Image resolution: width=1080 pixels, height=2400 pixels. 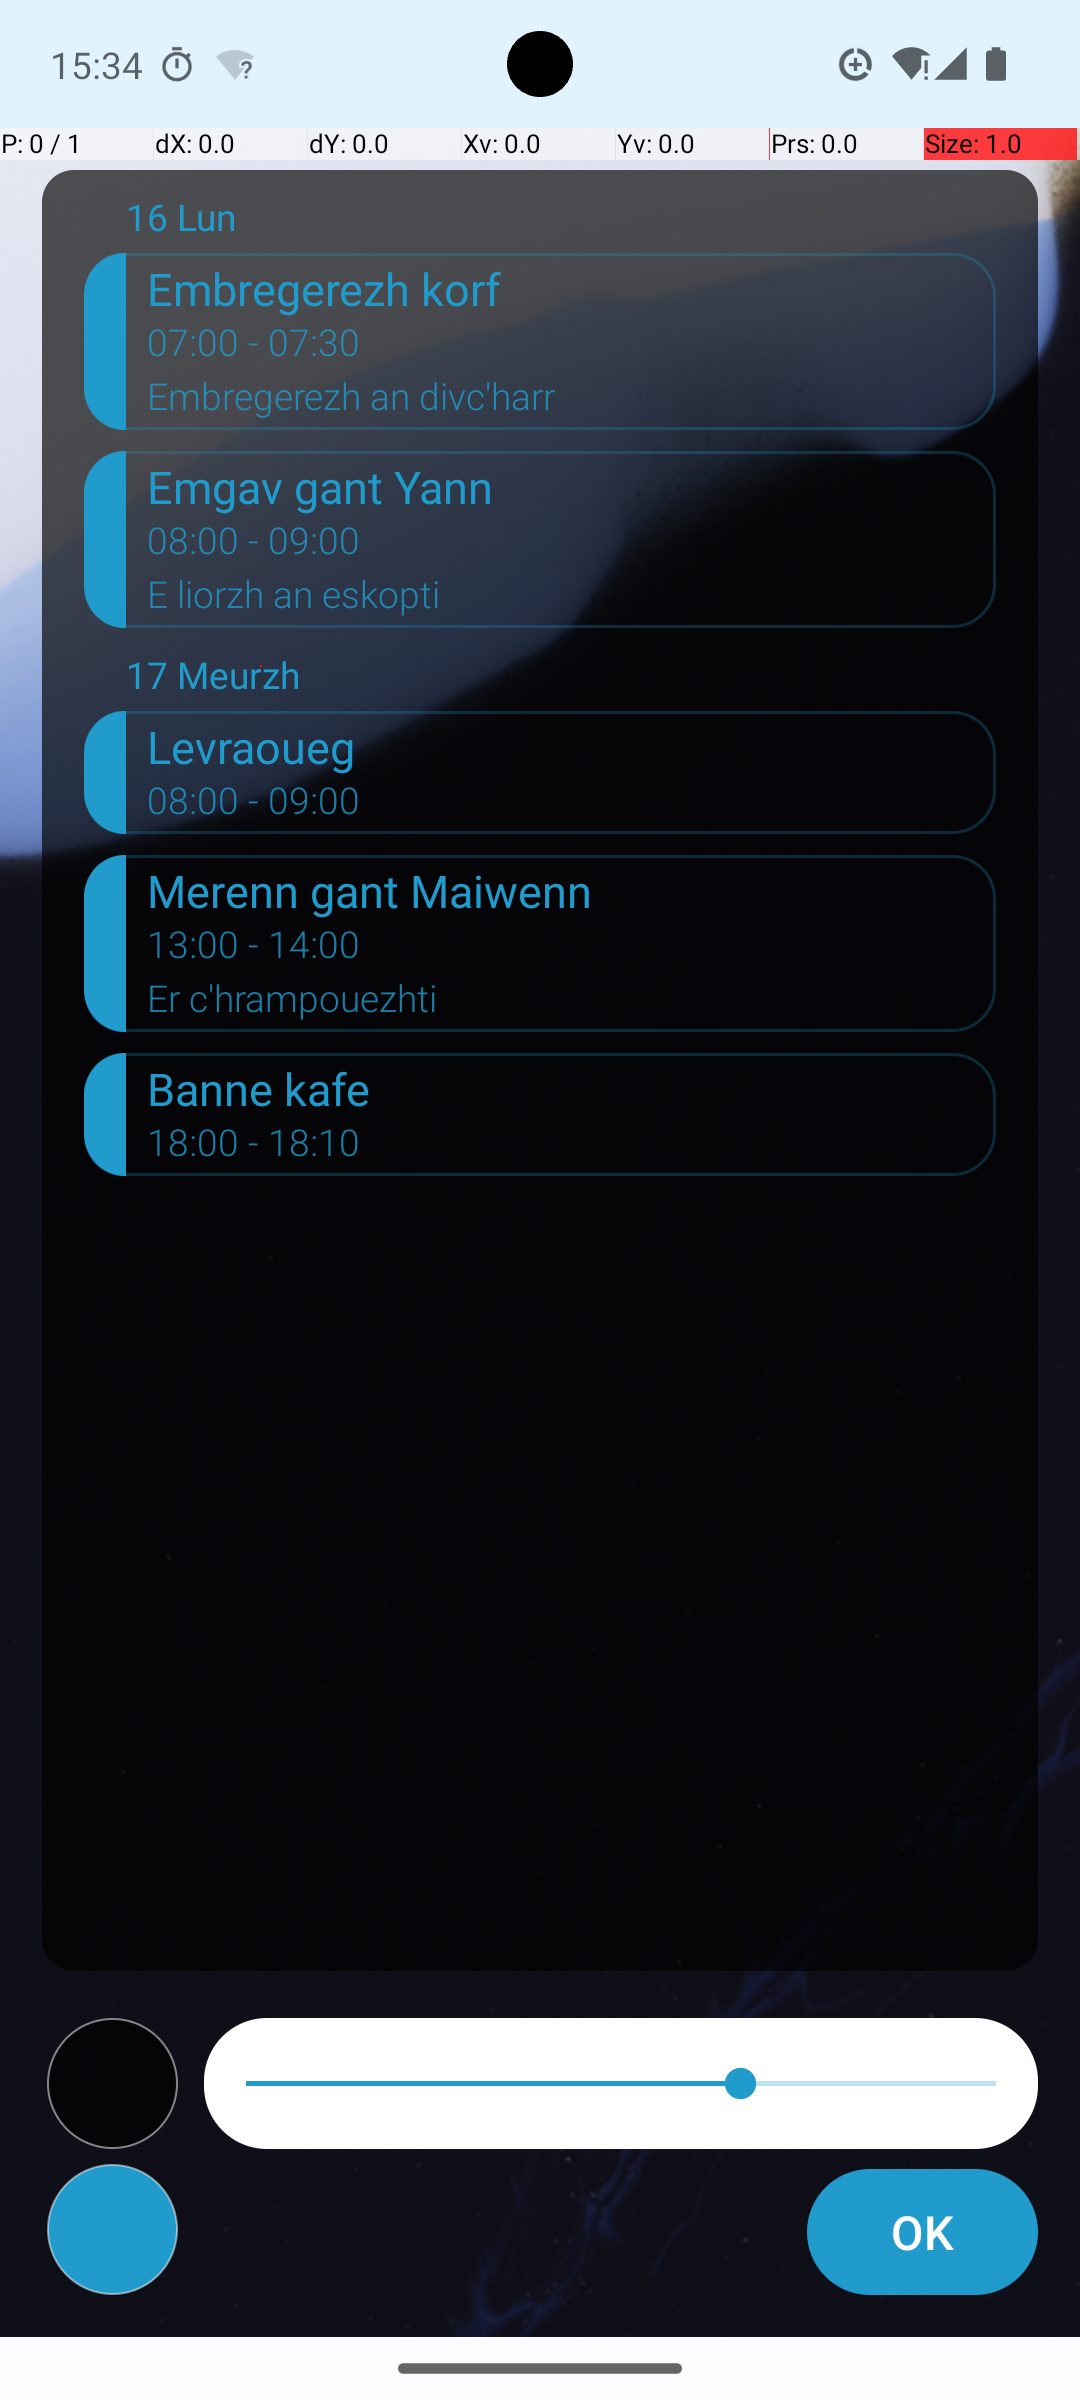 What do you see at coordinates (561, 222) in the screenshot?
I see `16 Lun` at bounding box center [561, 222].